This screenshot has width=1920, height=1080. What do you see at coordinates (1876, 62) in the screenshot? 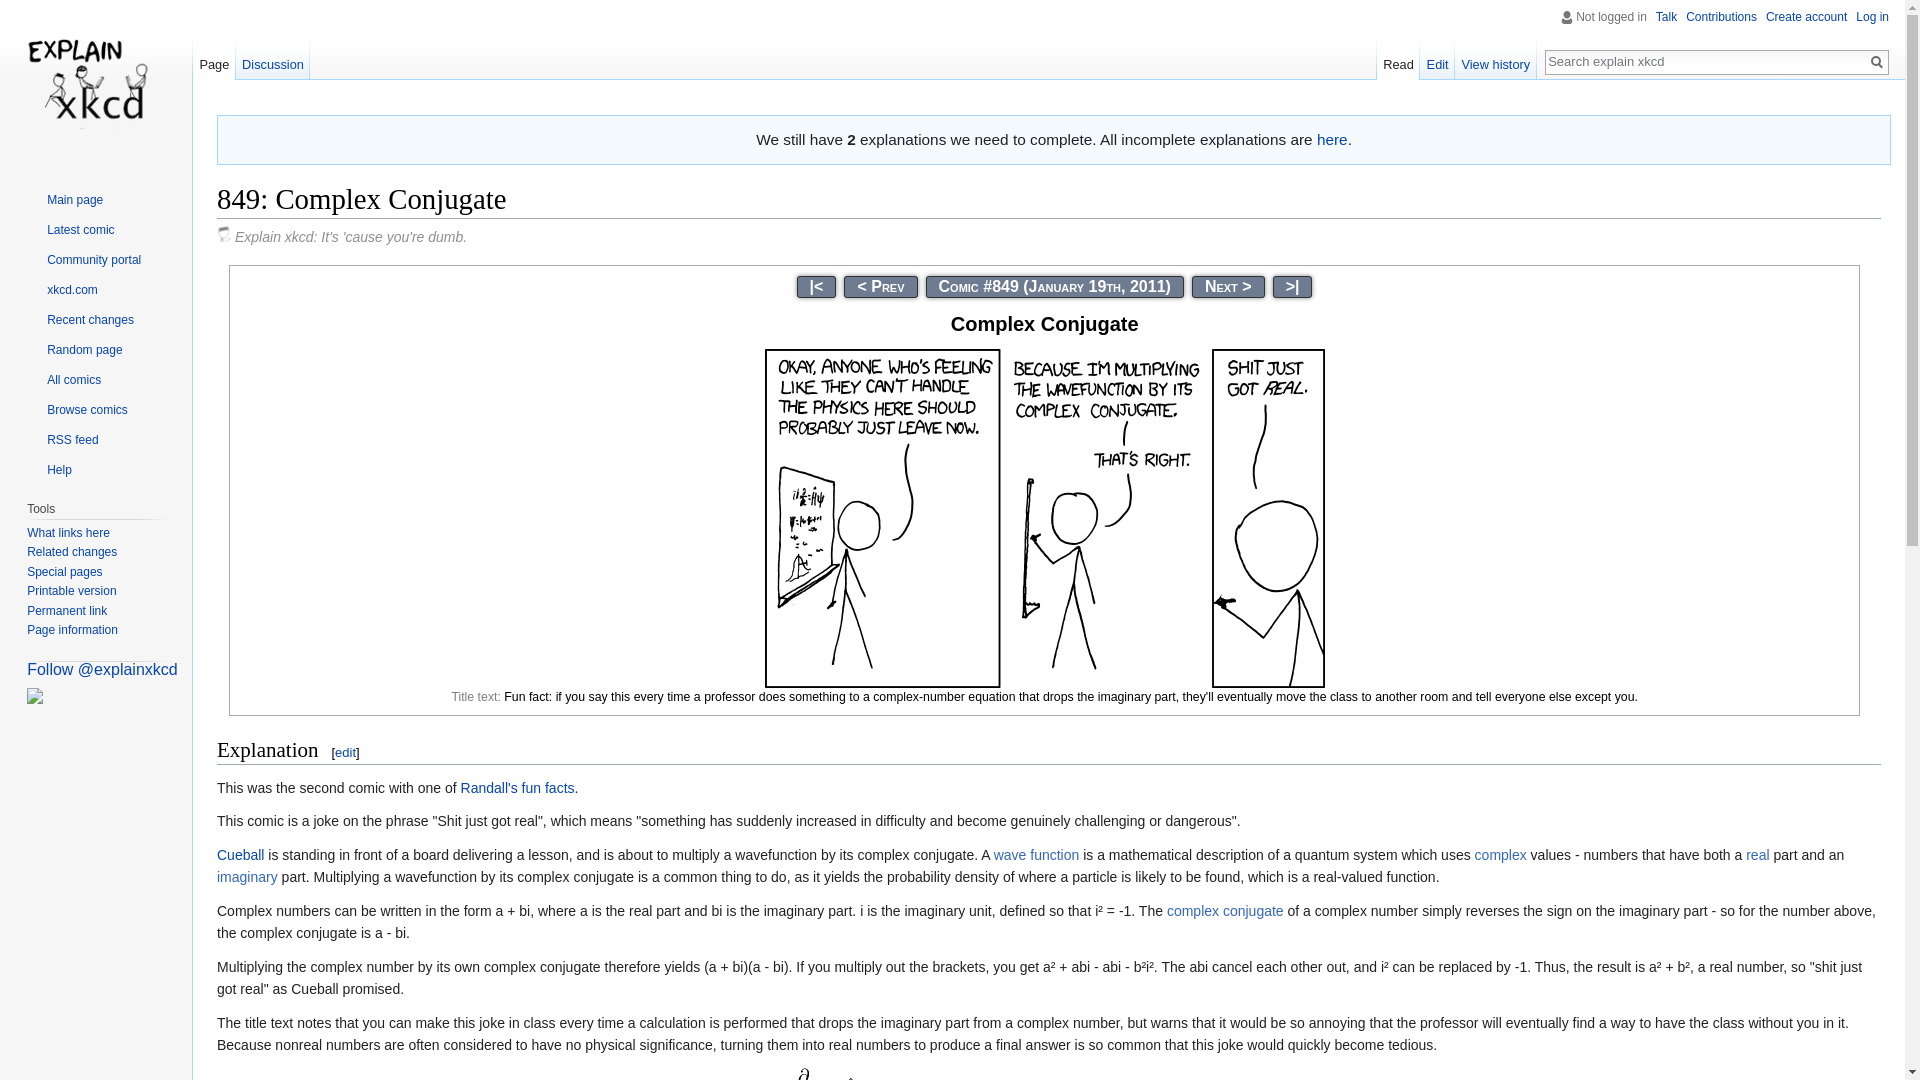
I see `Go` at bounding box center [1876, 62].